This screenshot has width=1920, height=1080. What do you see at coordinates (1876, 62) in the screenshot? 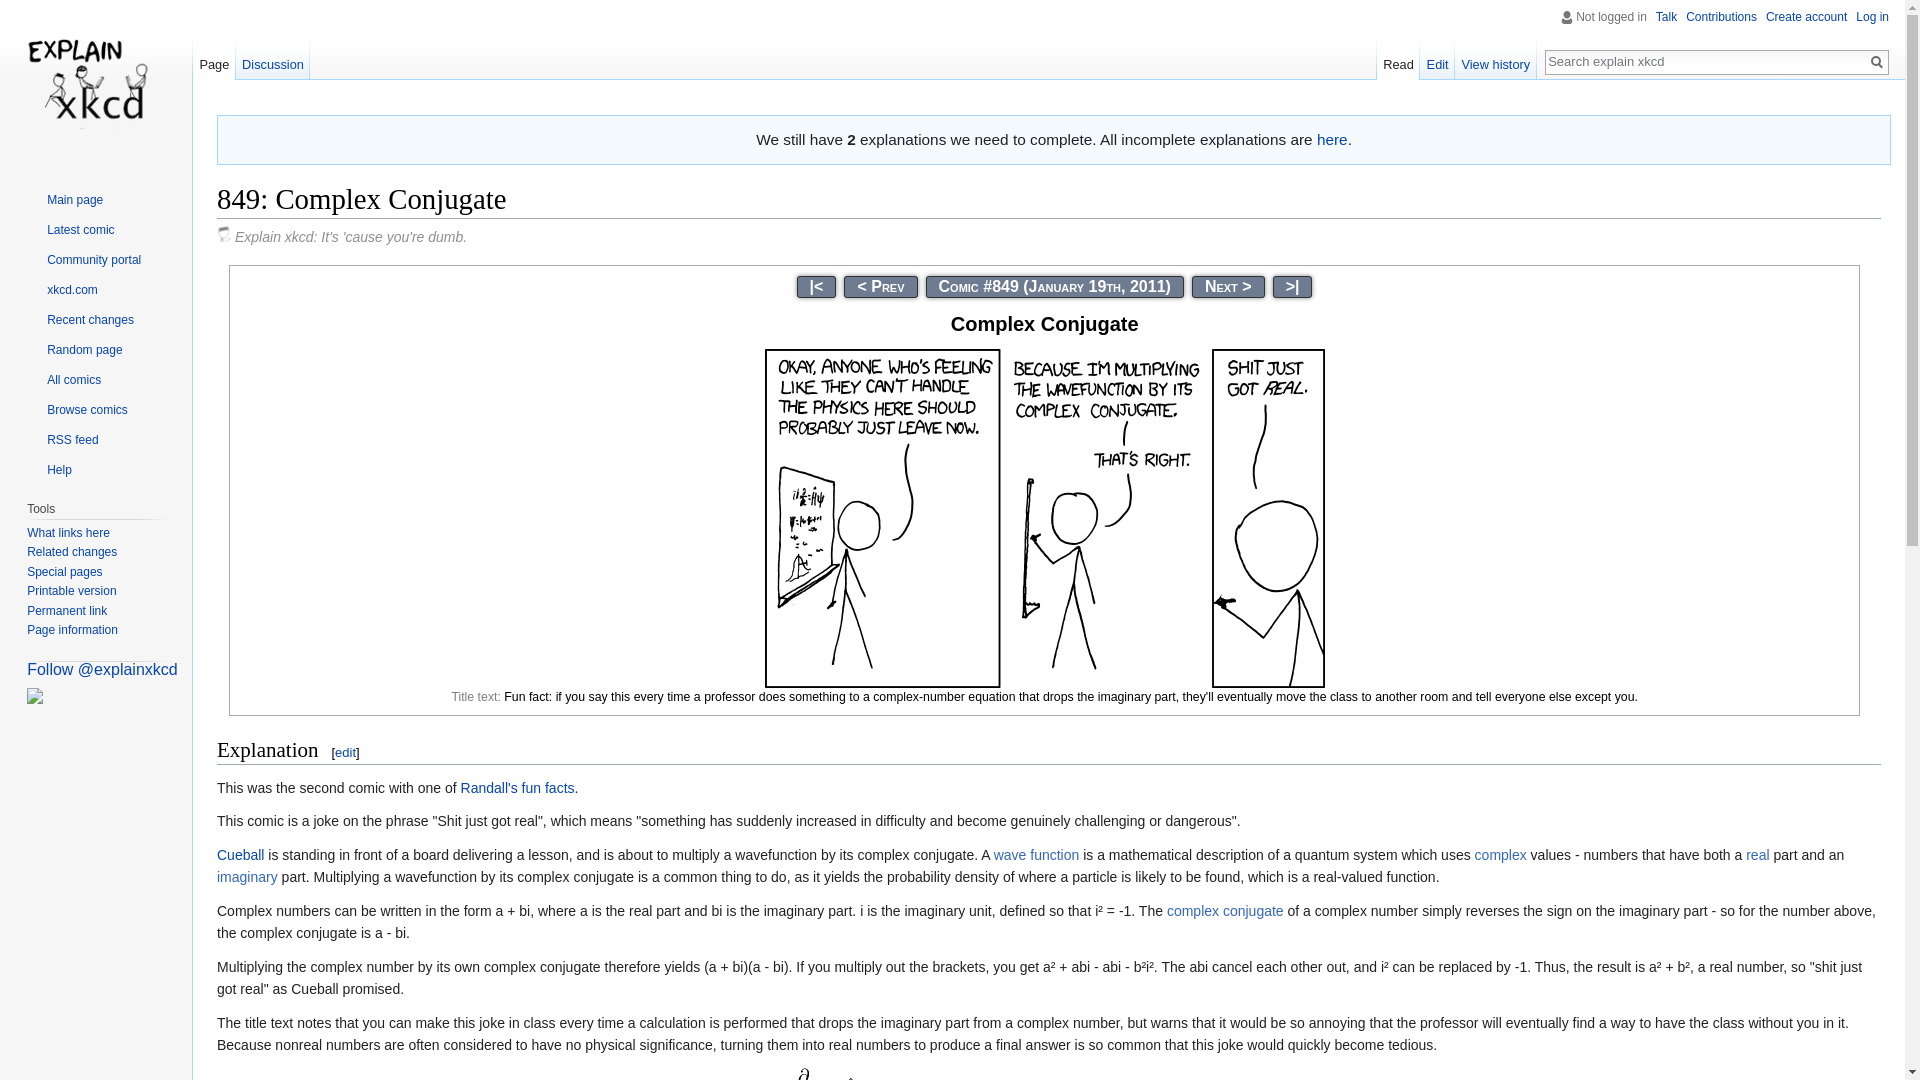
I see `Go` at bounding box center [1876, 62].